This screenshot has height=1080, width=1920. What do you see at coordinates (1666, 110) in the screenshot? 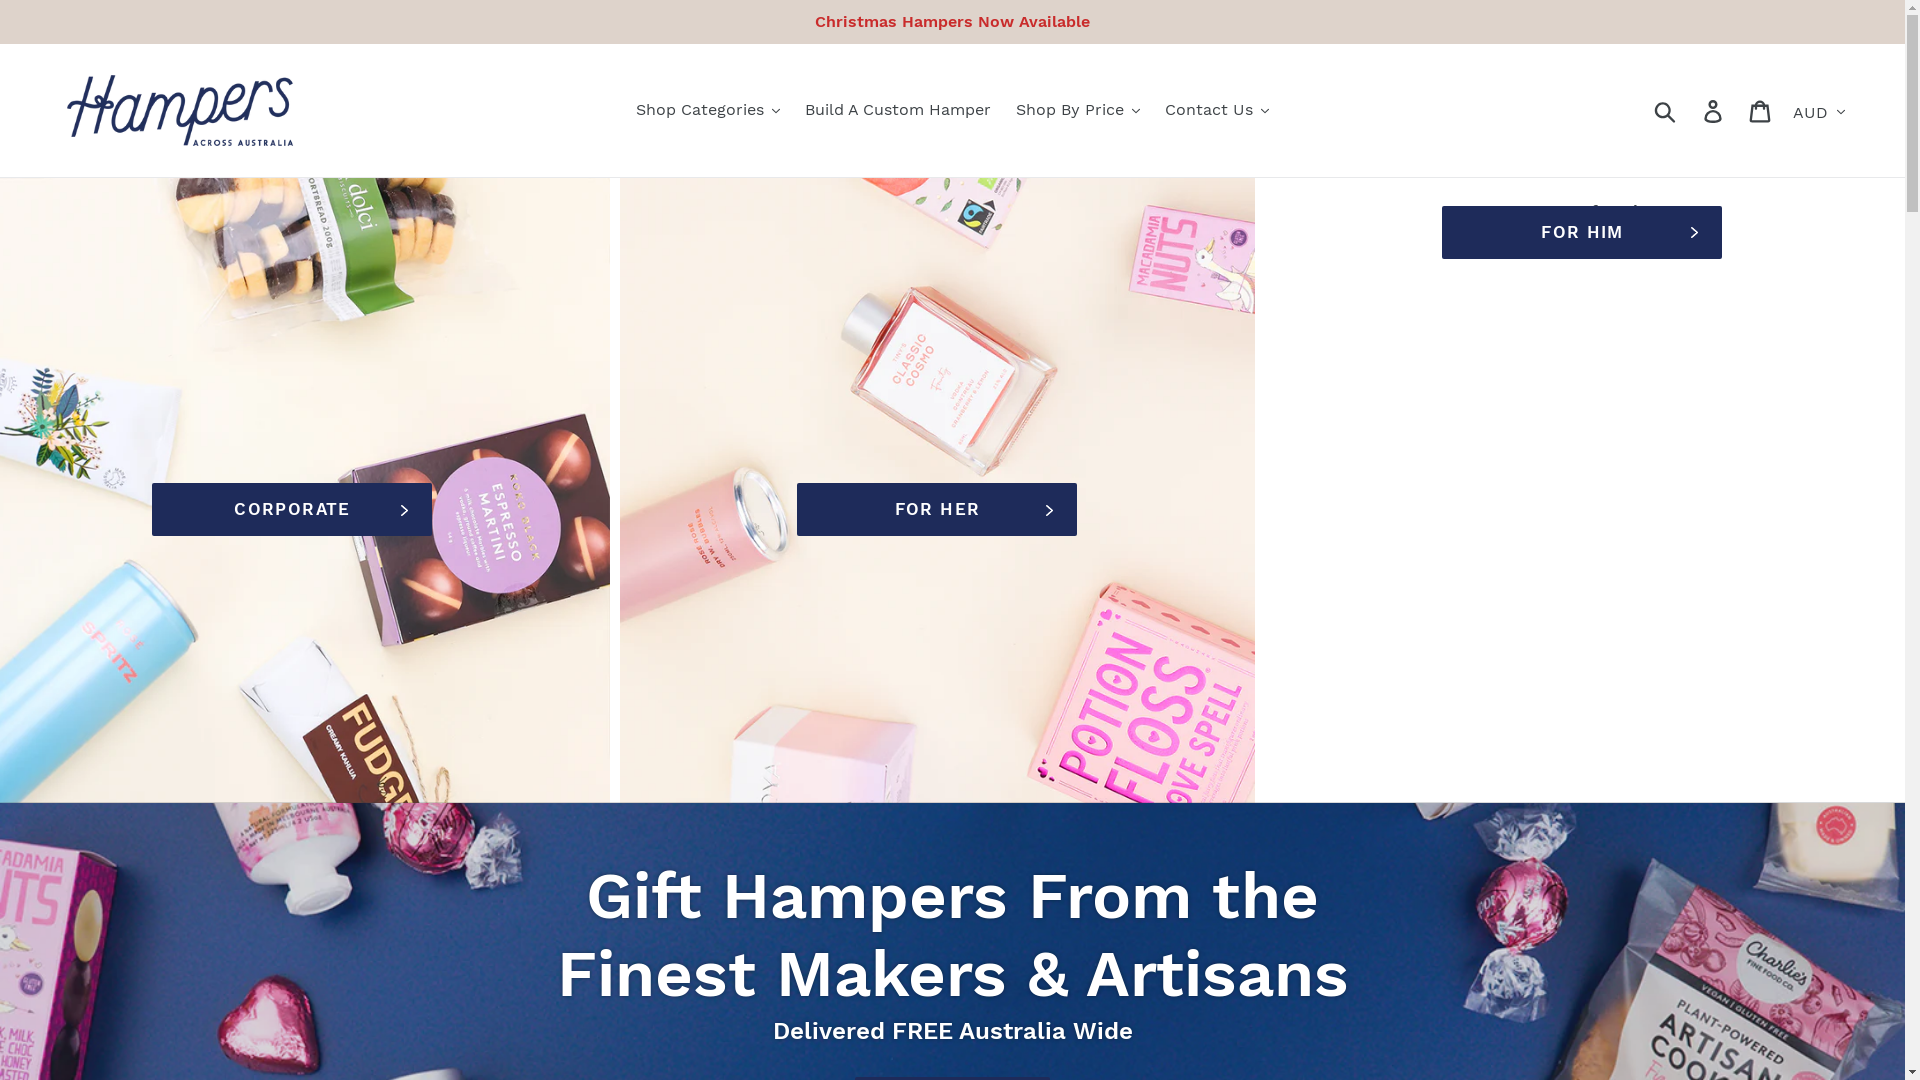
I see `Submit` at bounding box center [1666, 110].